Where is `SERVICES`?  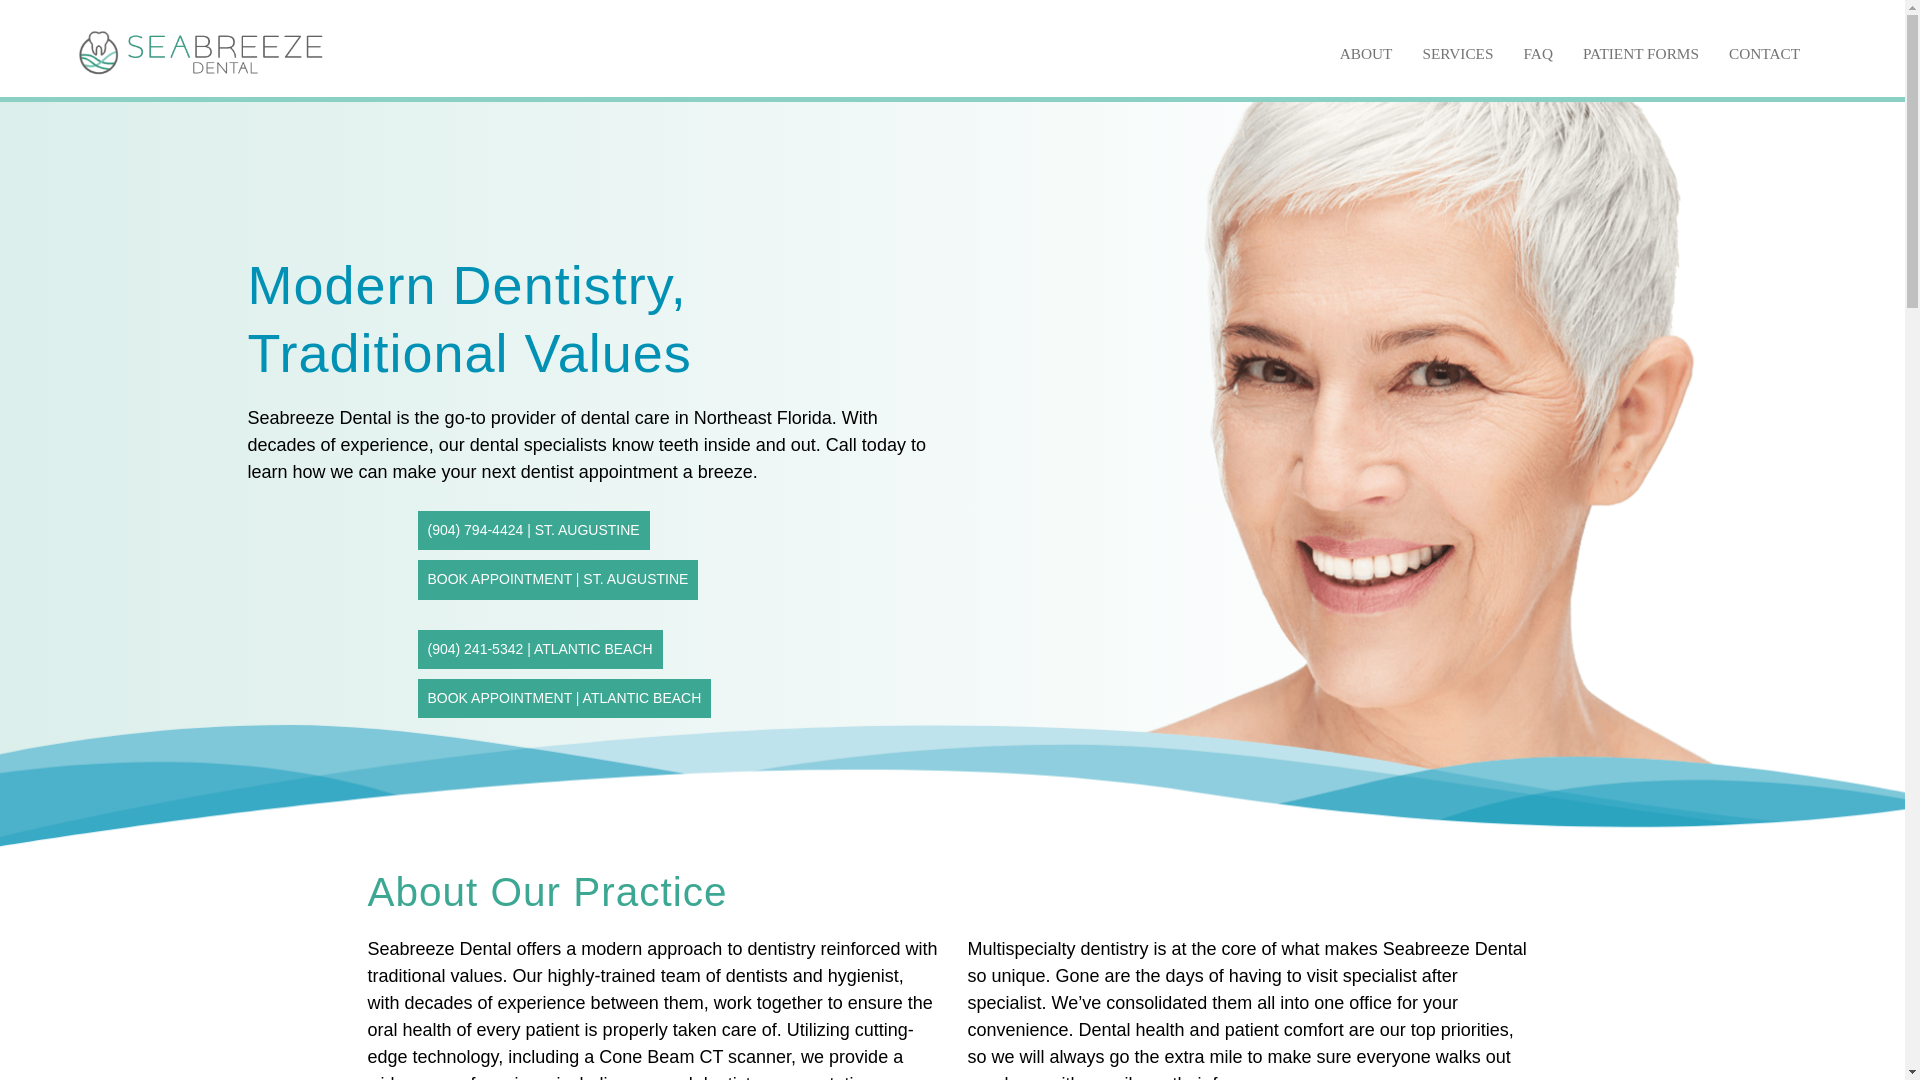
SERVICES is located at coordinates (1457, 53).